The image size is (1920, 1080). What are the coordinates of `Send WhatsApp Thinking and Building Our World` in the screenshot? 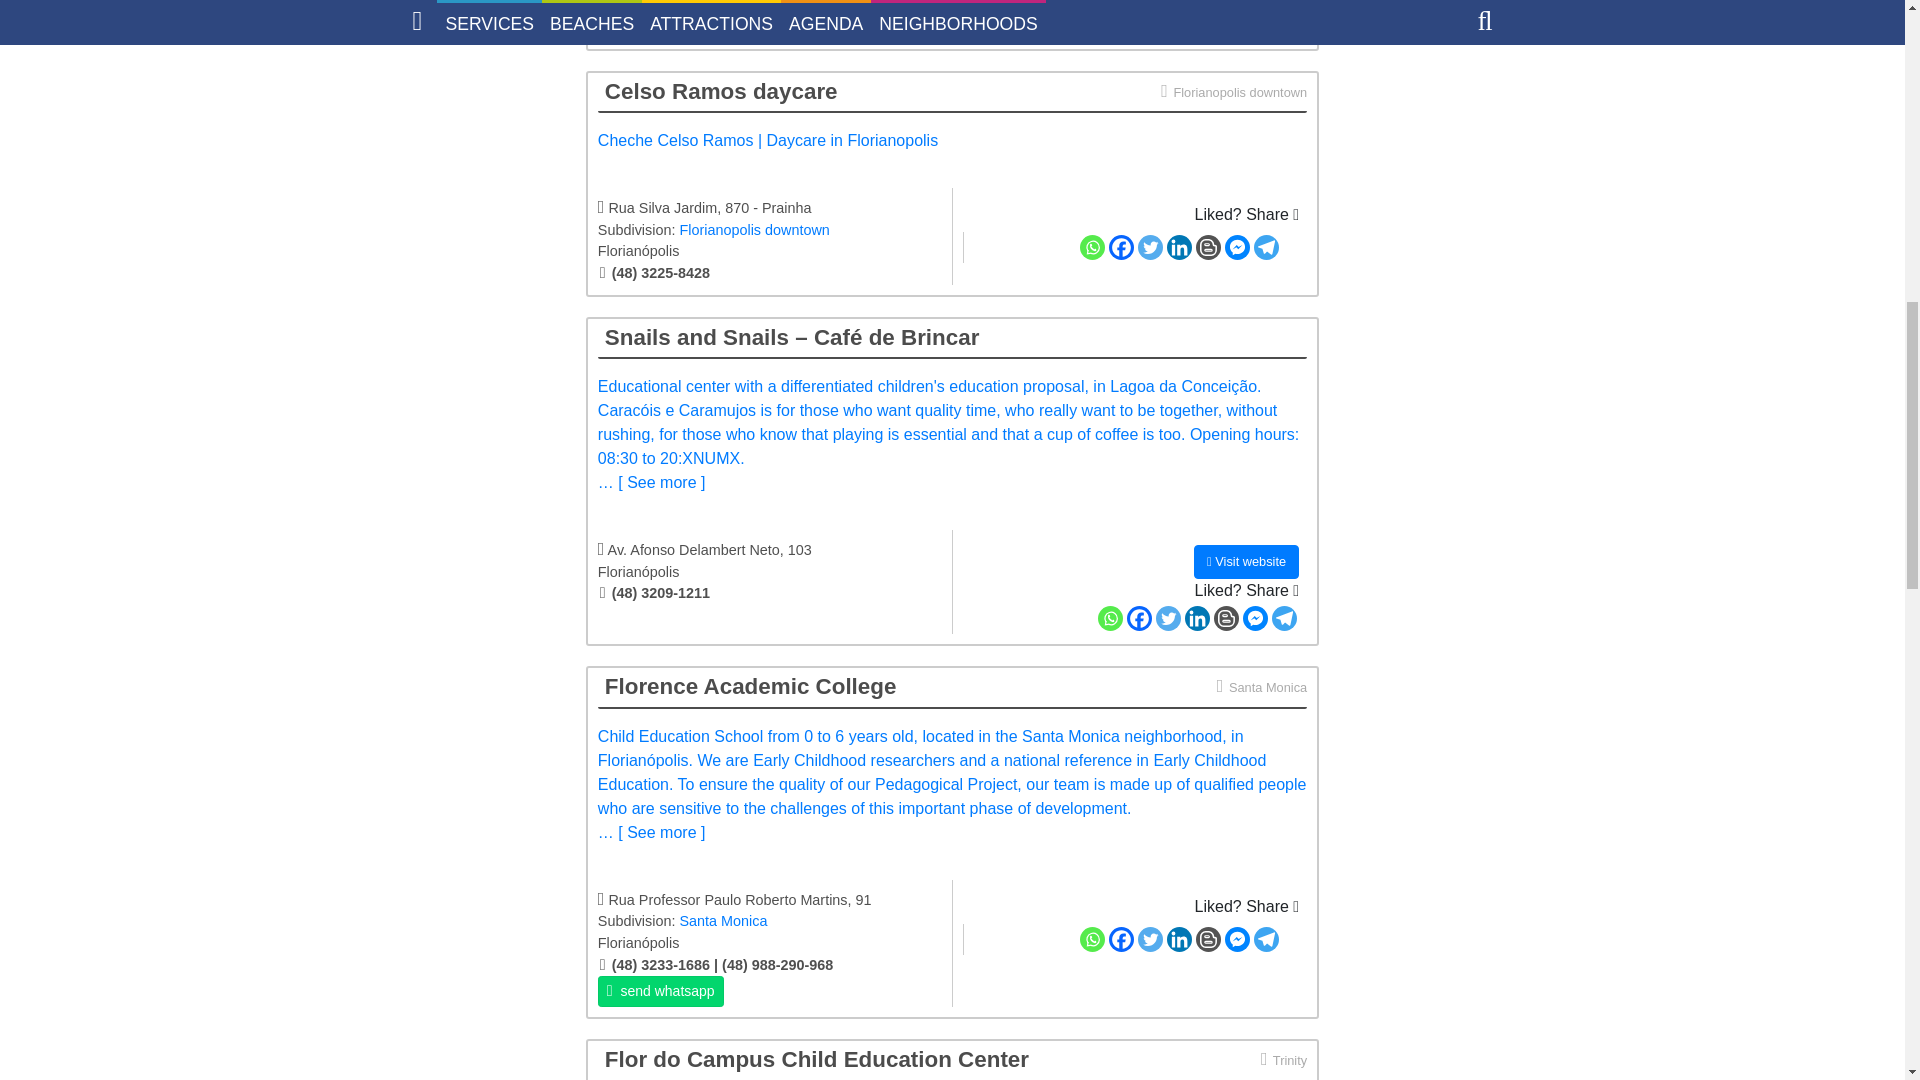 It's located at (660, 22).